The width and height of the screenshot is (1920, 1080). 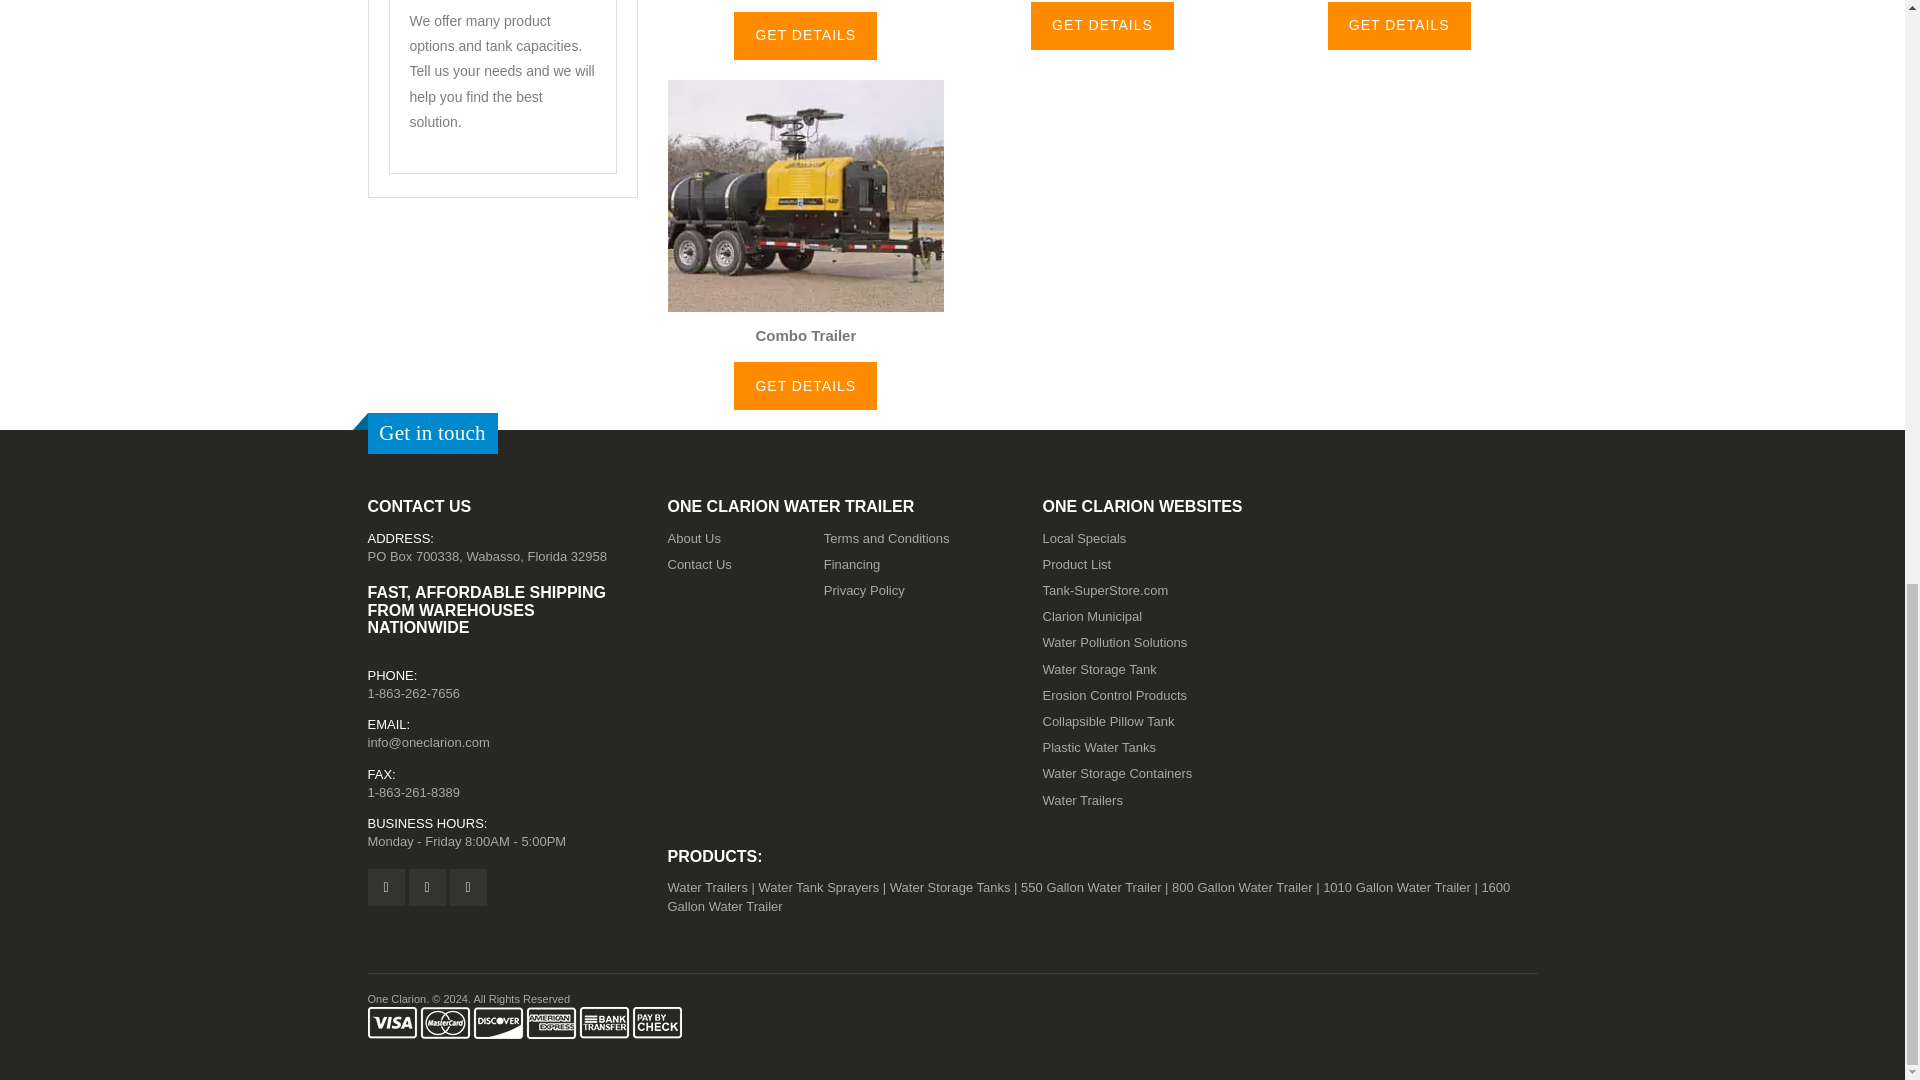 What do you see at coordinates (805, 386) in the screenshot?
I see `Get Details` at bounding box center [805, 386].